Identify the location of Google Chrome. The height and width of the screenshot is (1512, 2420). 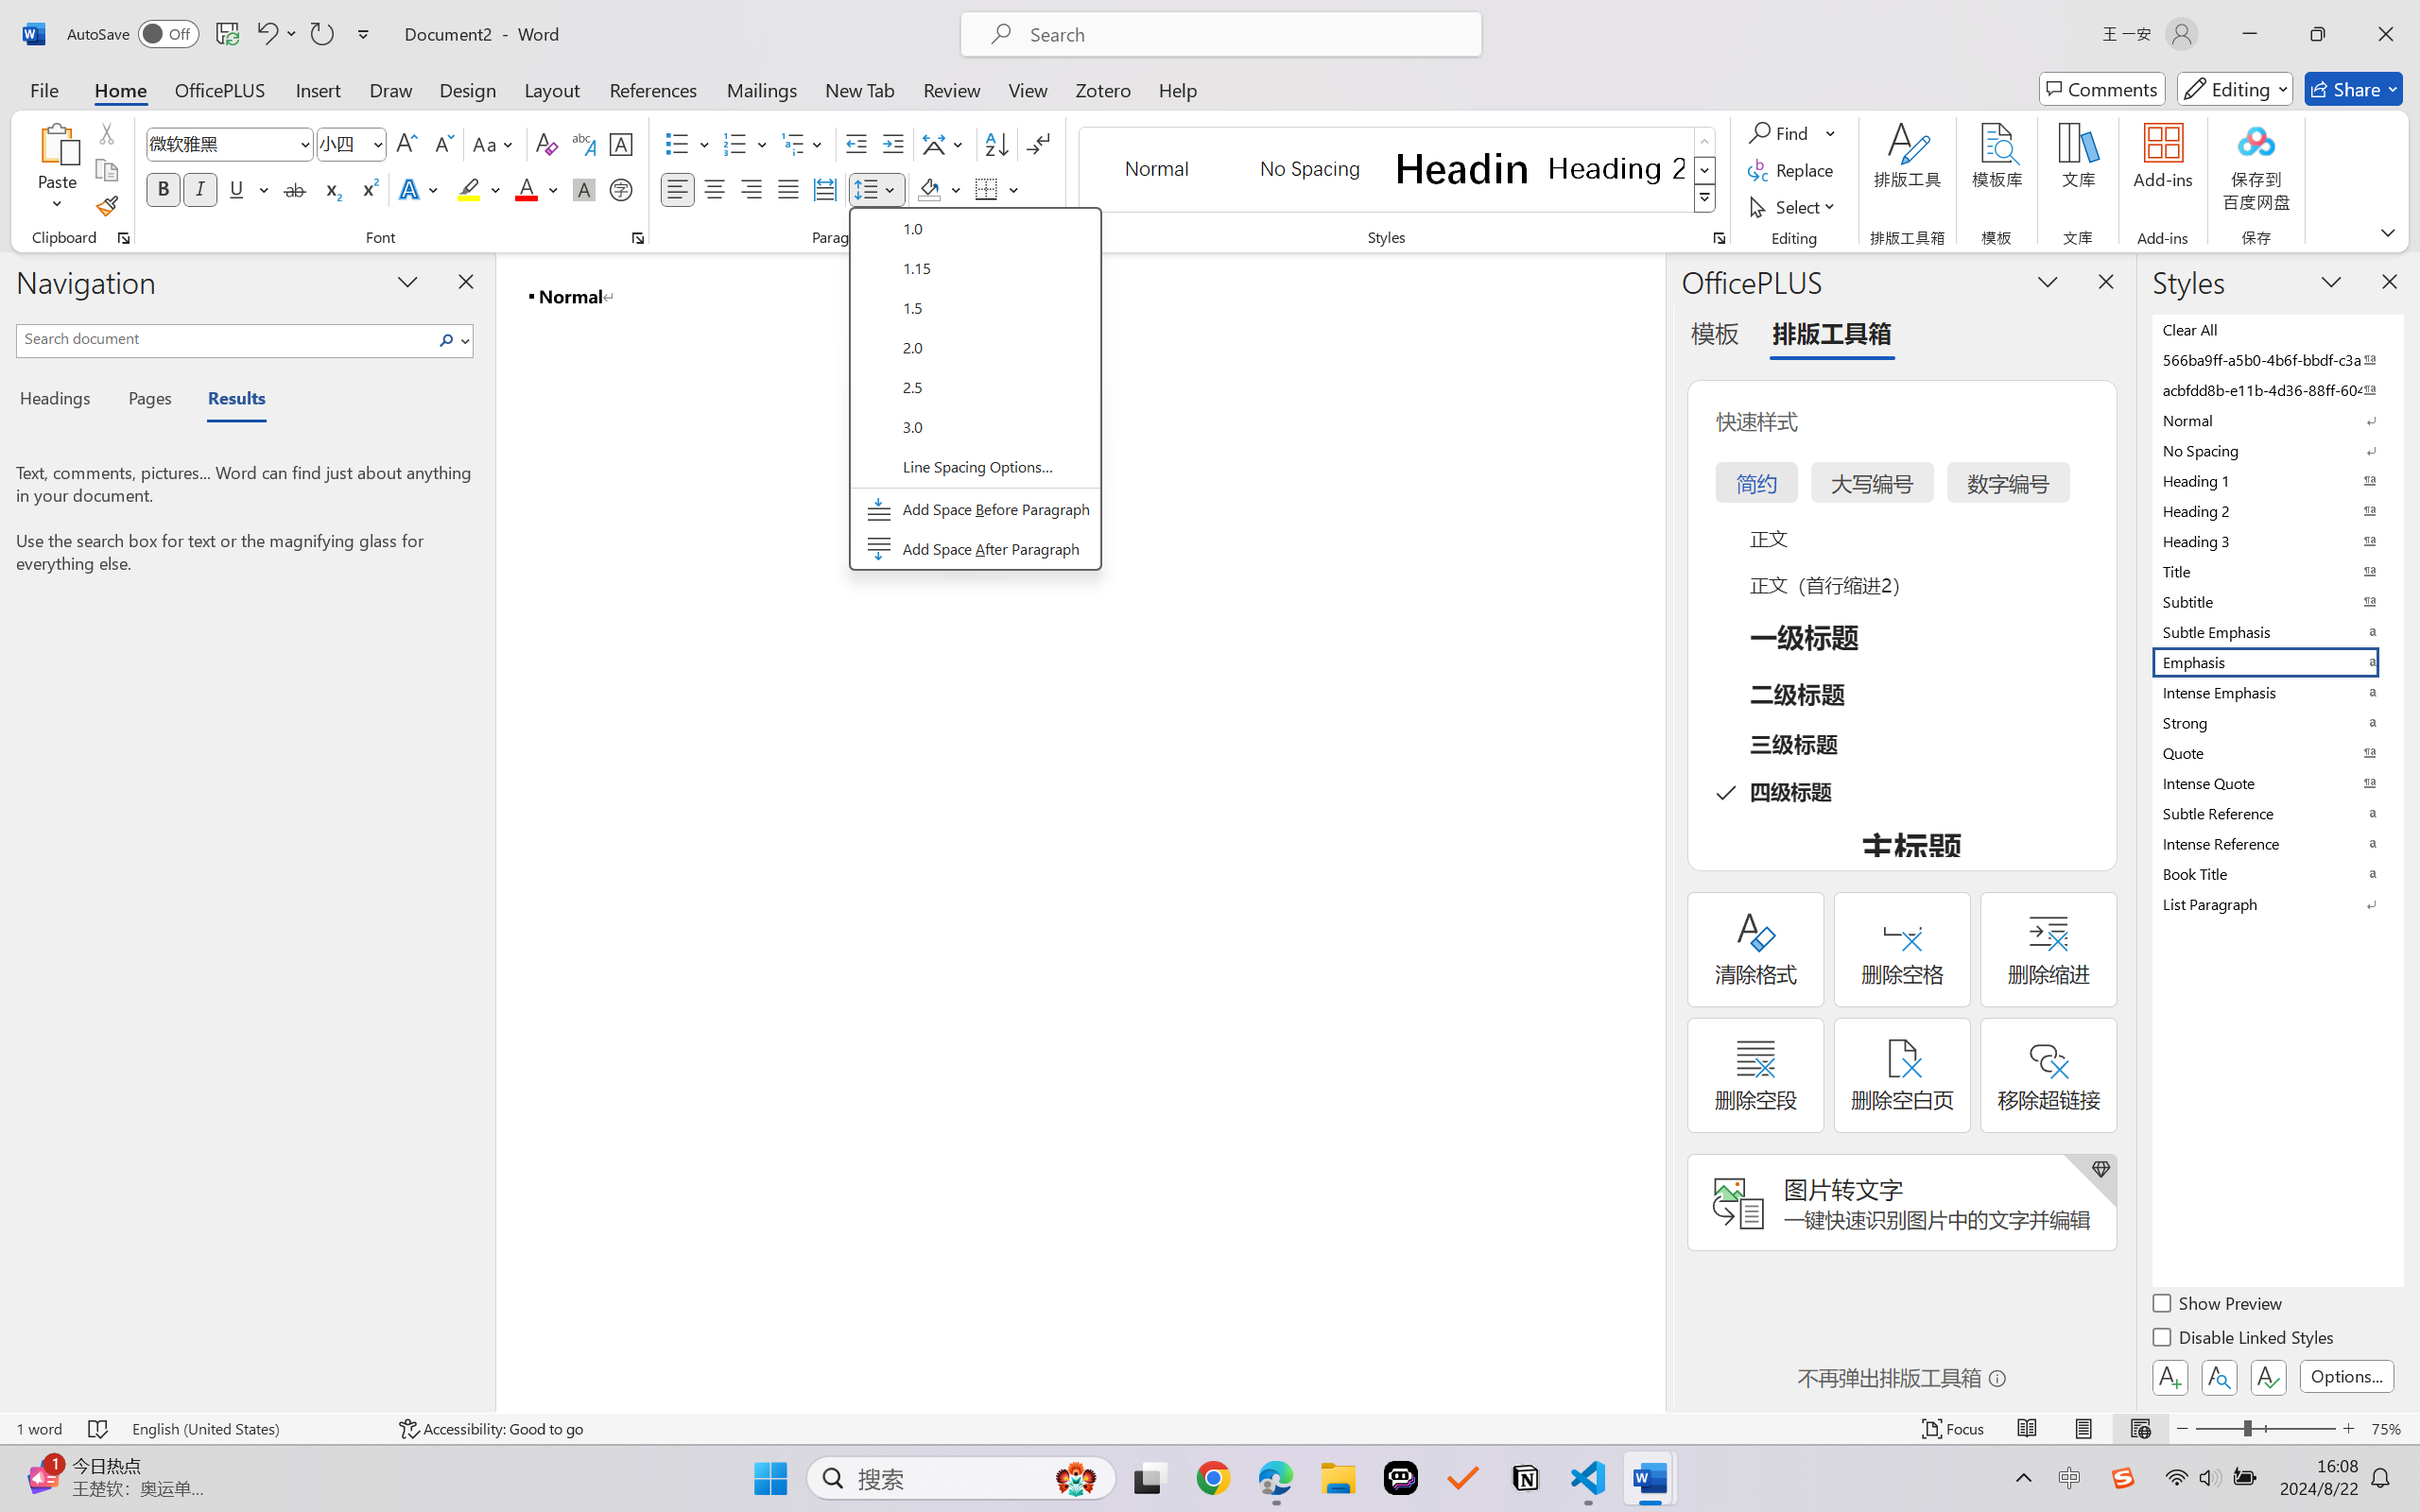
(1213, 1478).